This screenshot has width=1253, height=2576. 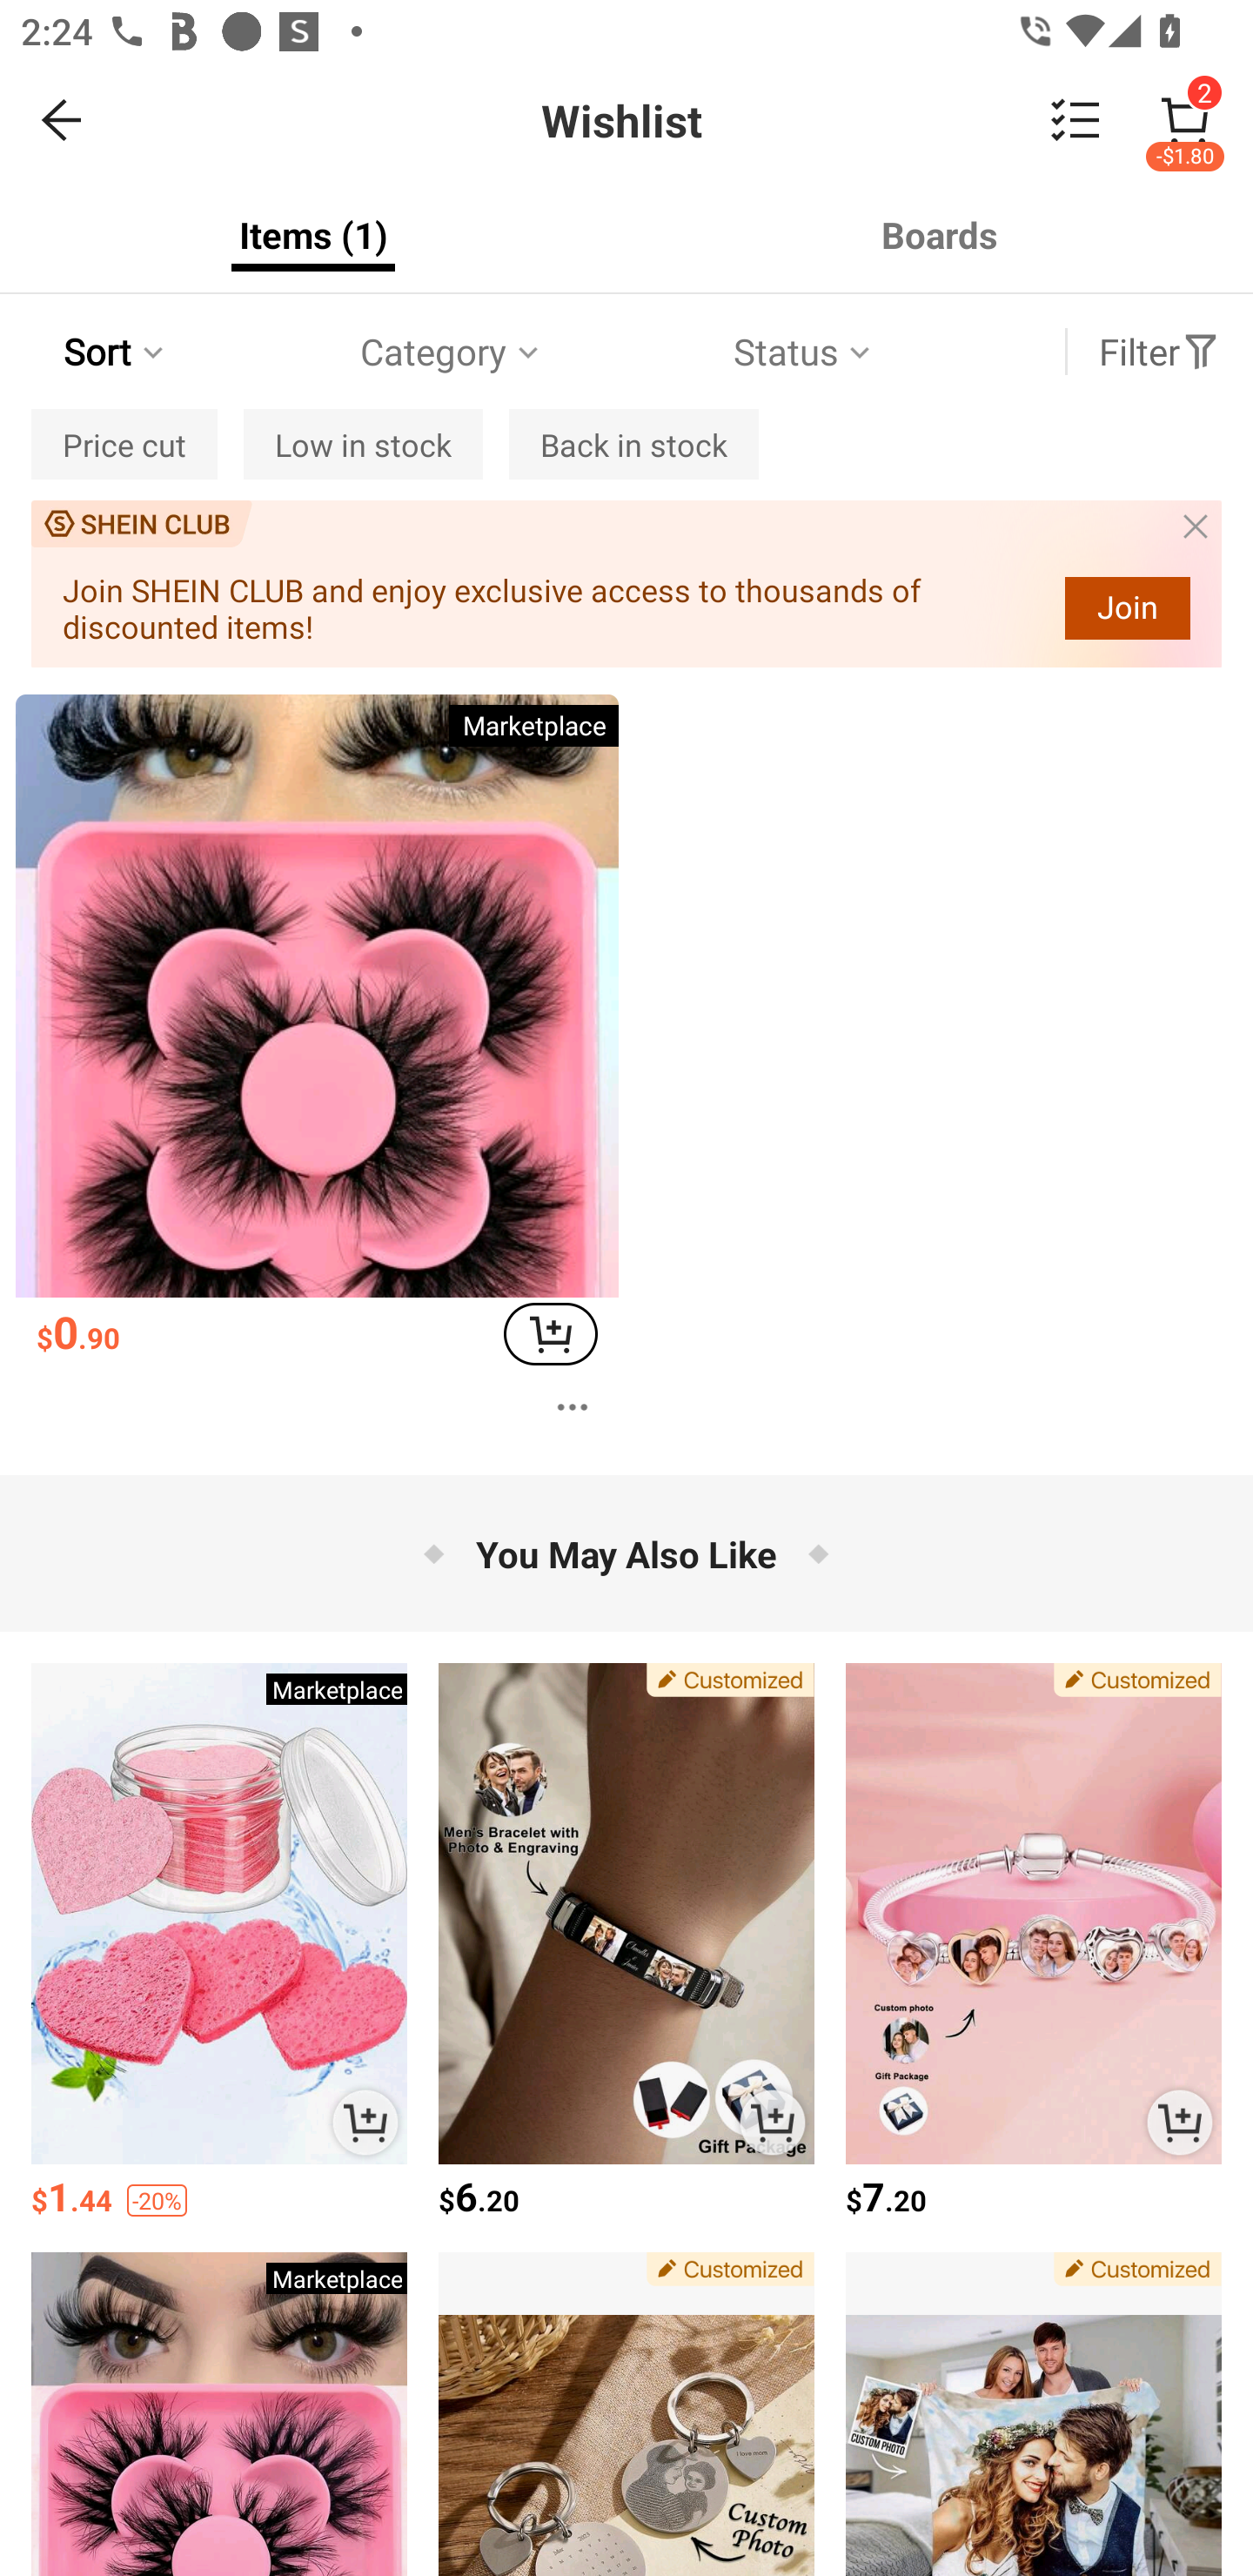 What do you see at coordinates (1180, 2122) in the screenshot?
I see `ADD TO CART` at bounding box center [1180, 2122].